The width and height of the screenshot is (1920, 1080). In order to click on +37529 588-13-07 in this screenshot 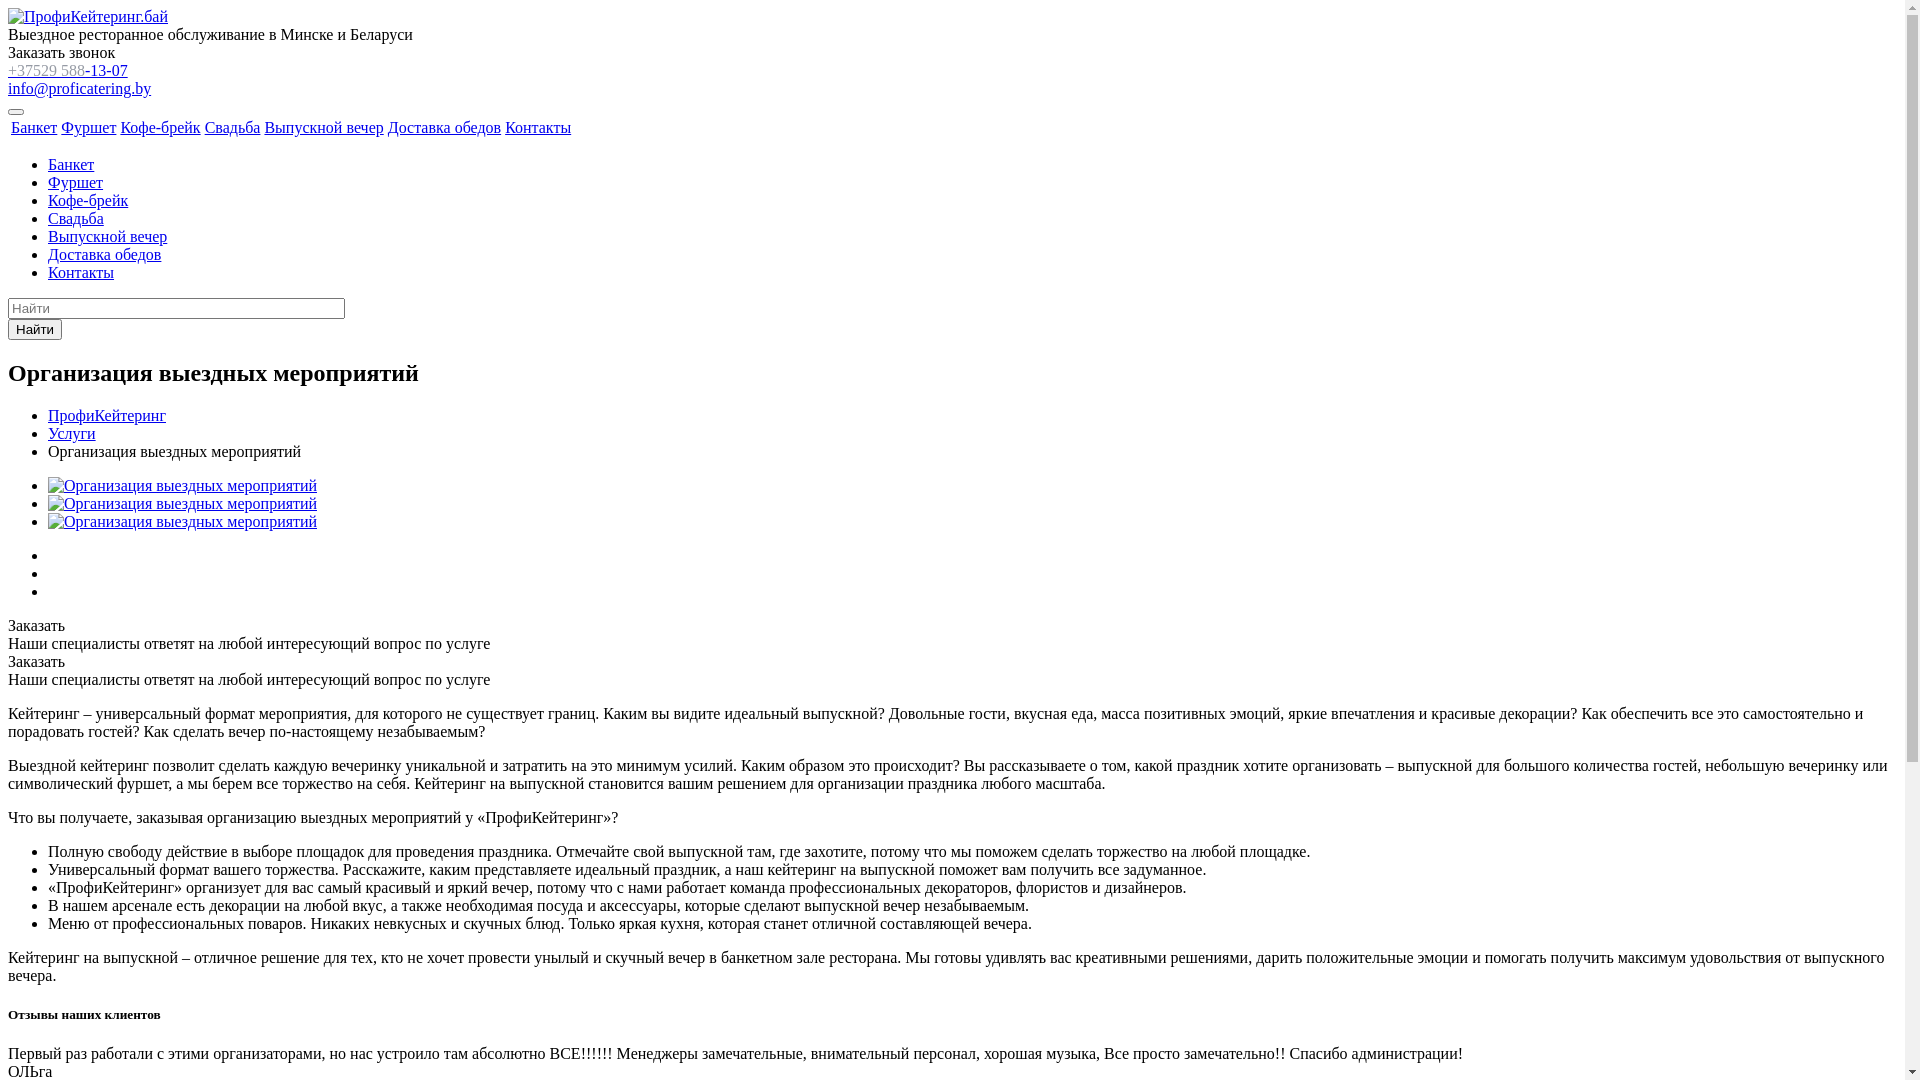, I will do `click(68, 70)`.